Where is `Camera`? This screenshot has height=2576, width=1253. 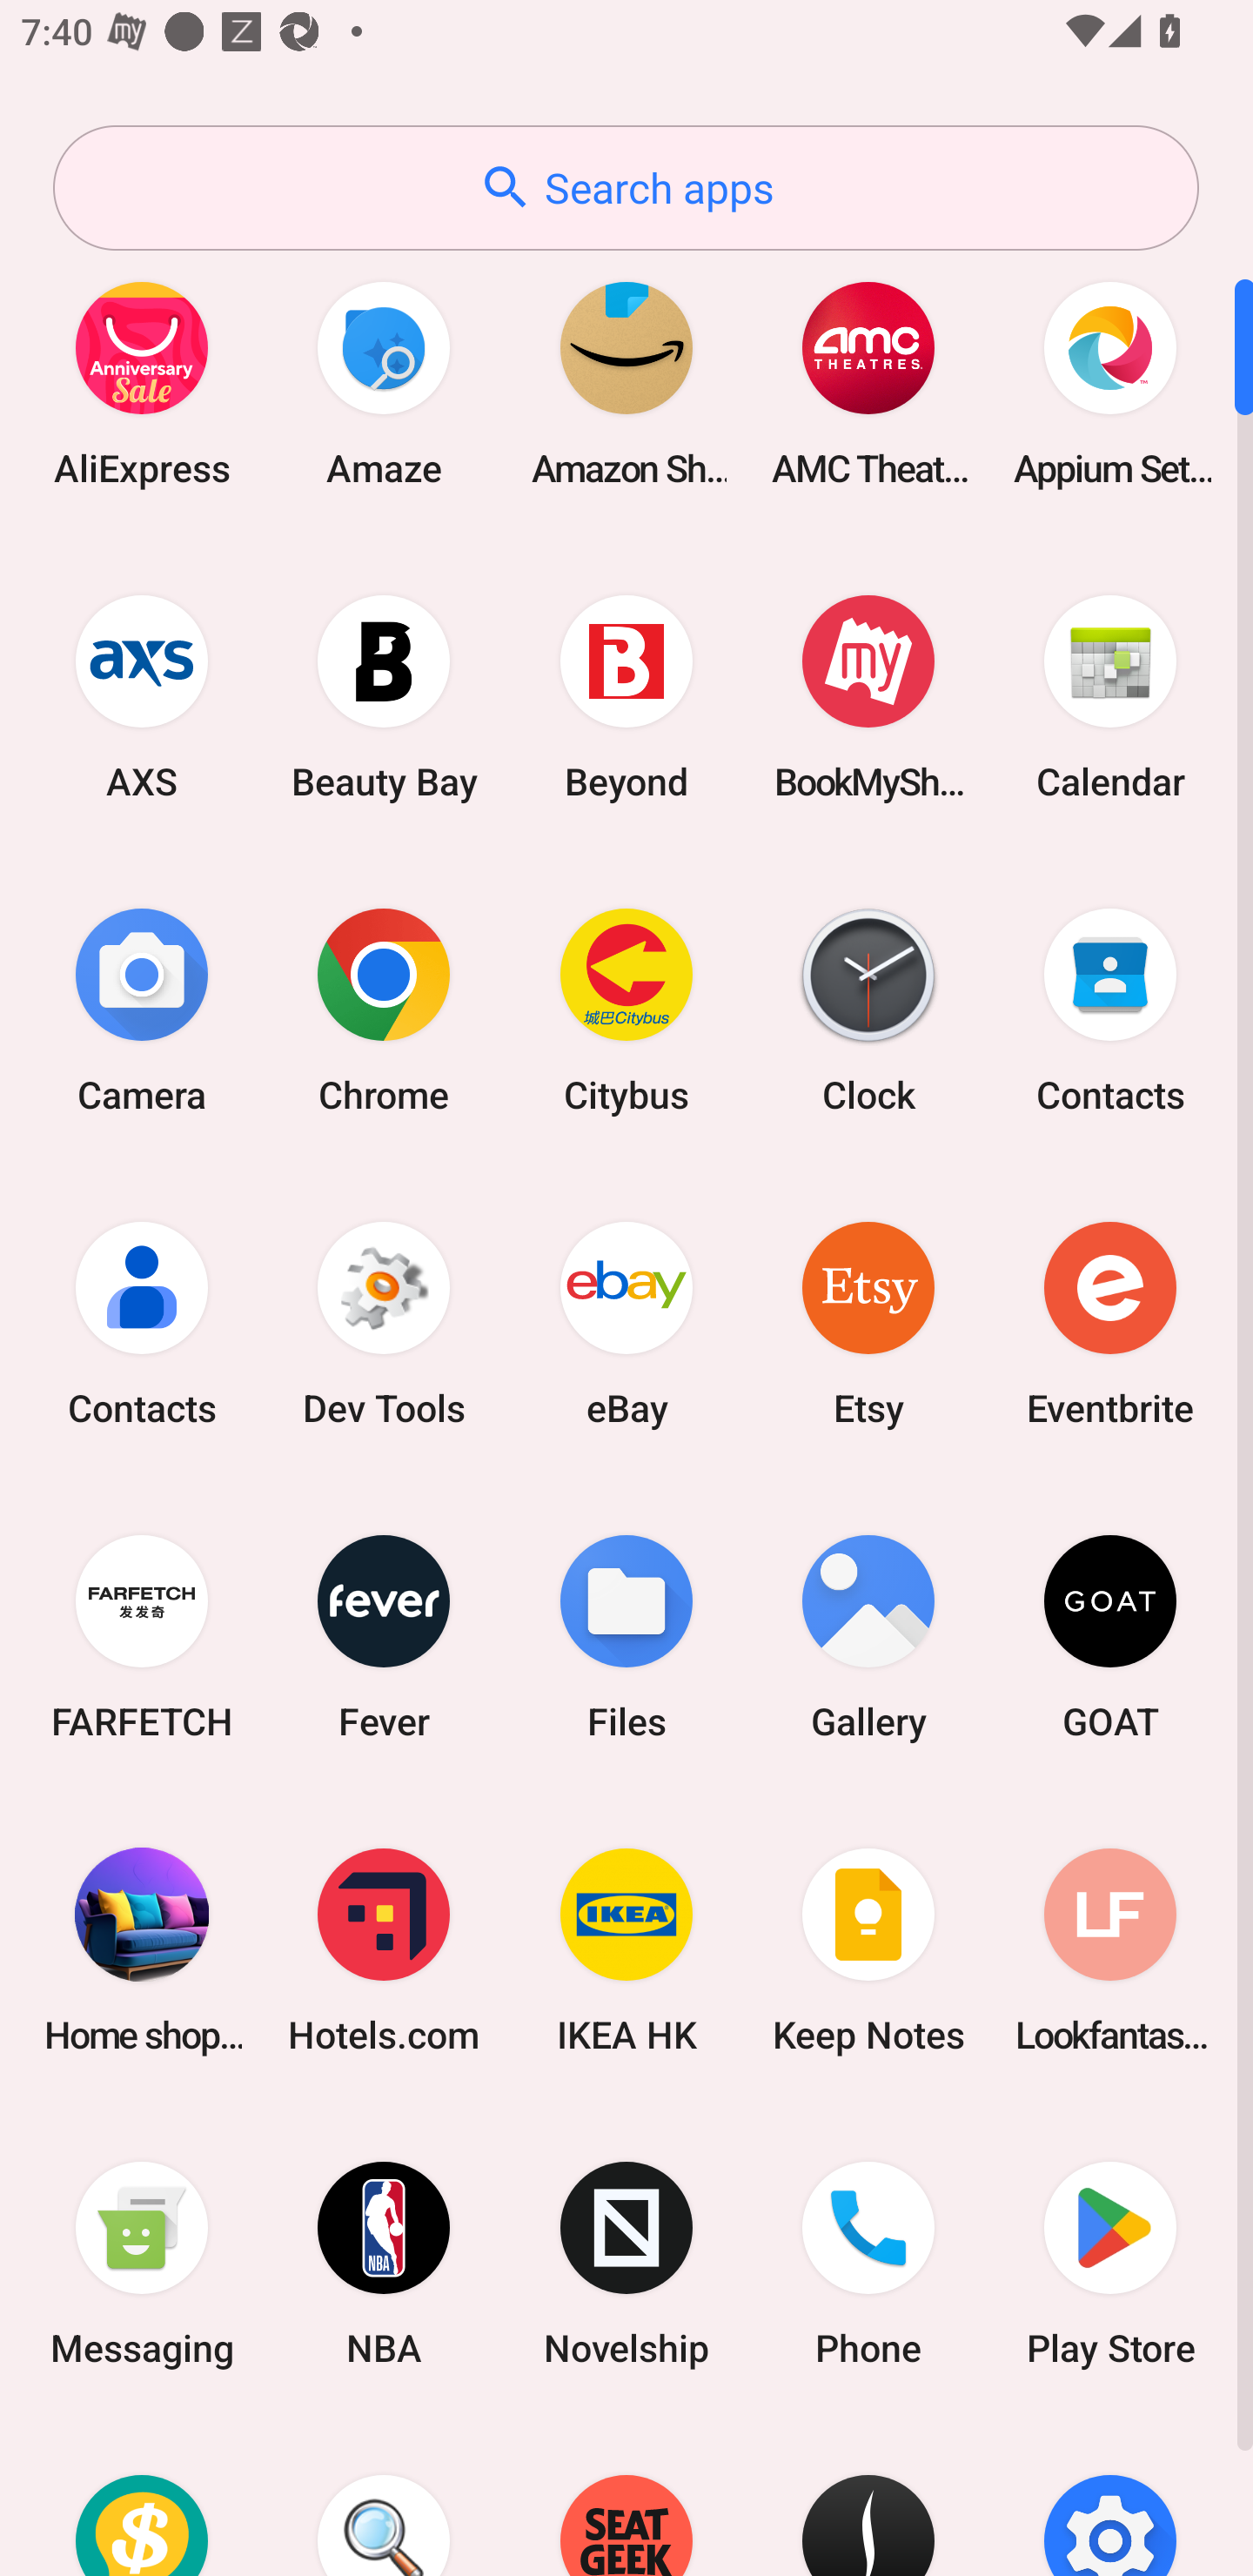 Camera is located at coordinates (142, 1010).